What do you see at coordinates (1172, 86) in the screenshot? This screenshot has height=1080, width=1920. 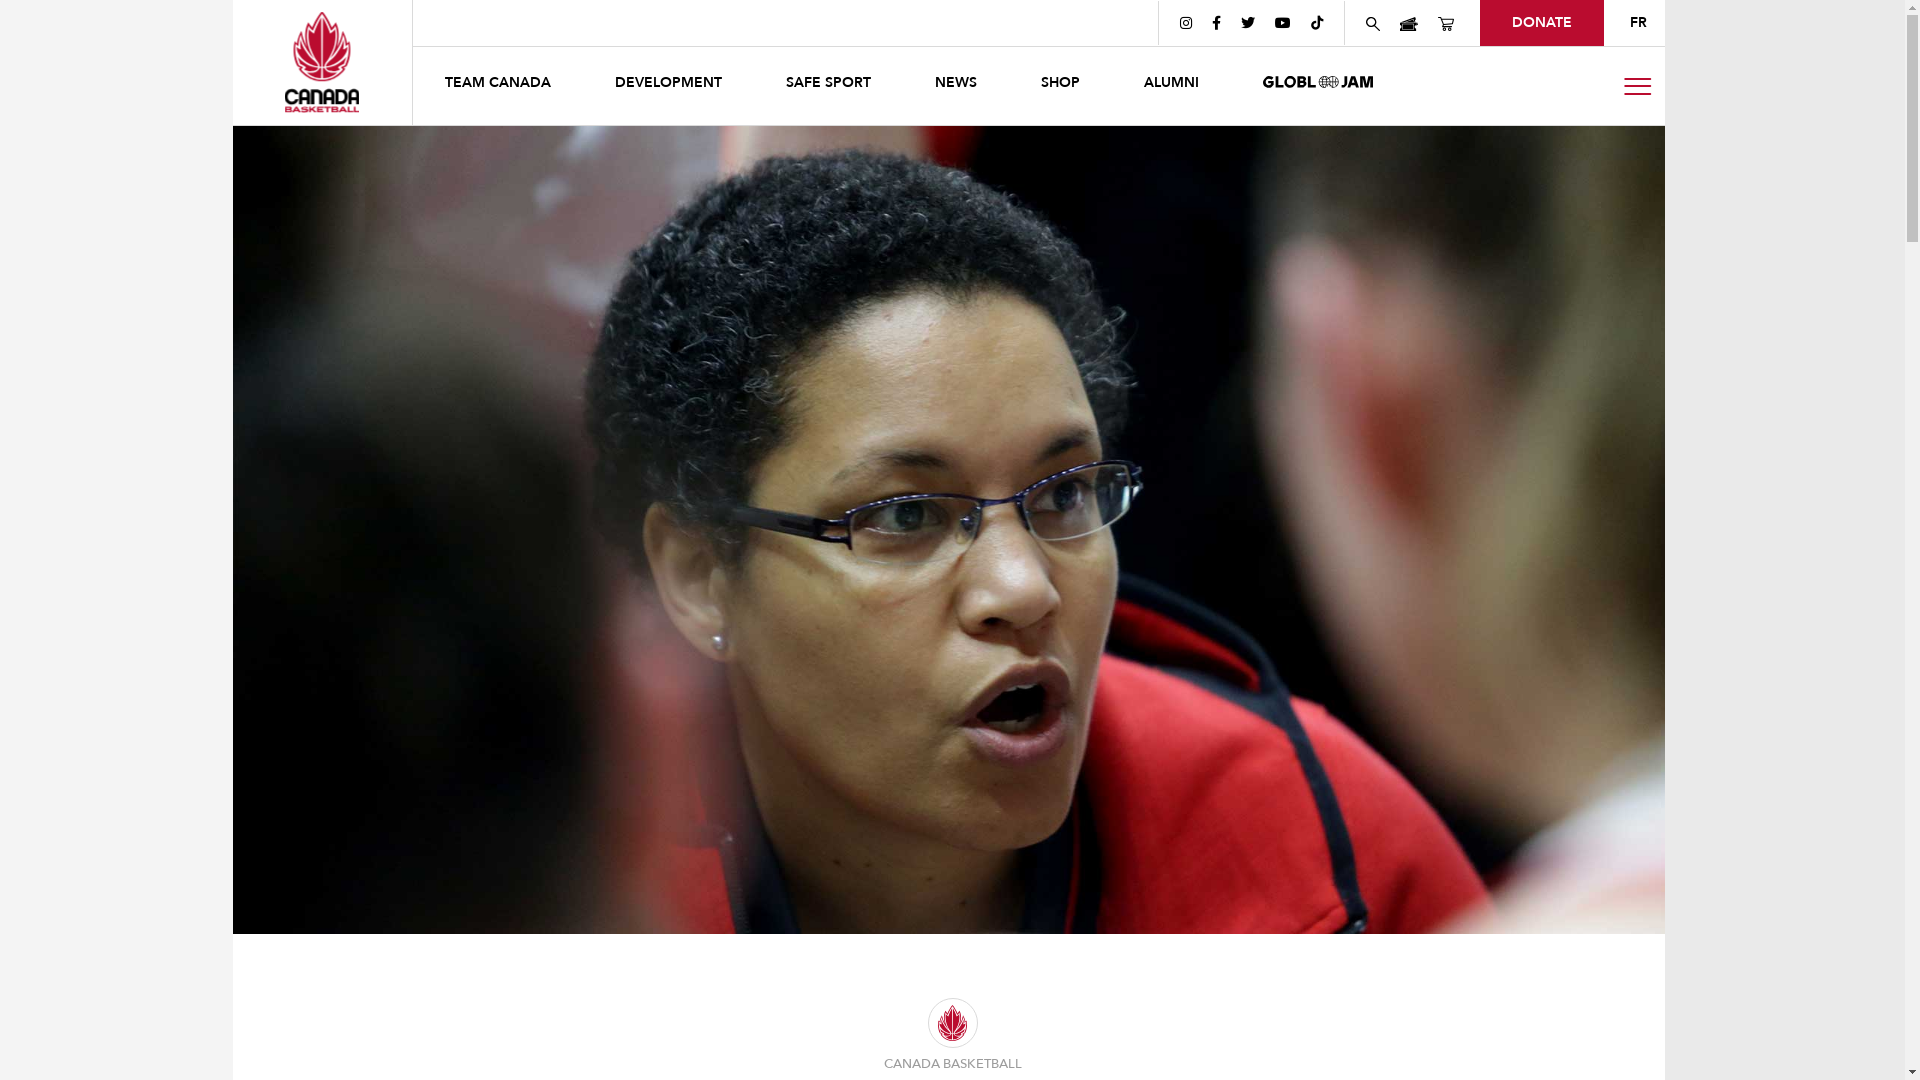 I see `ALUMNI` at bounding box center [1172, 86].